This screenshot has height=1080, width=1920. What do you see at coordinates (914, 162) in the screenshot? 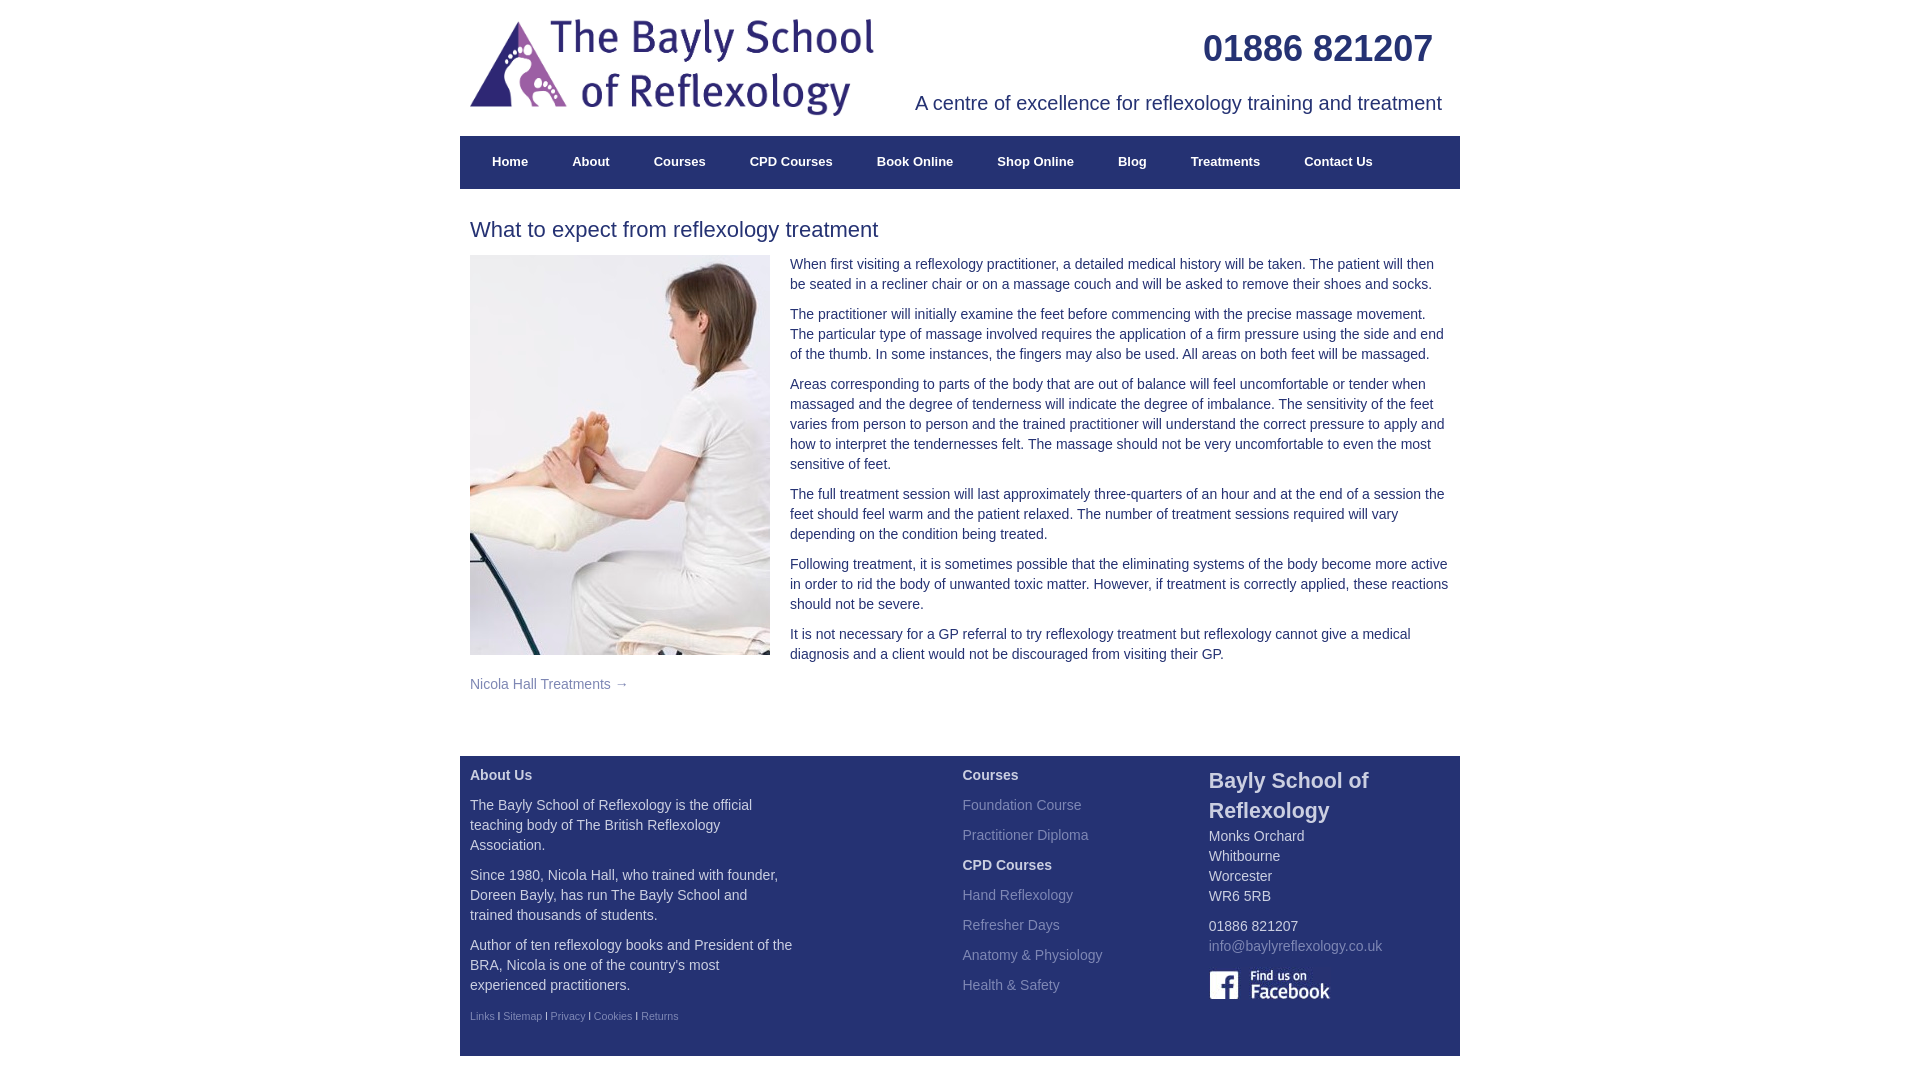
I see `Book Online` at bounding box center [914, 162].